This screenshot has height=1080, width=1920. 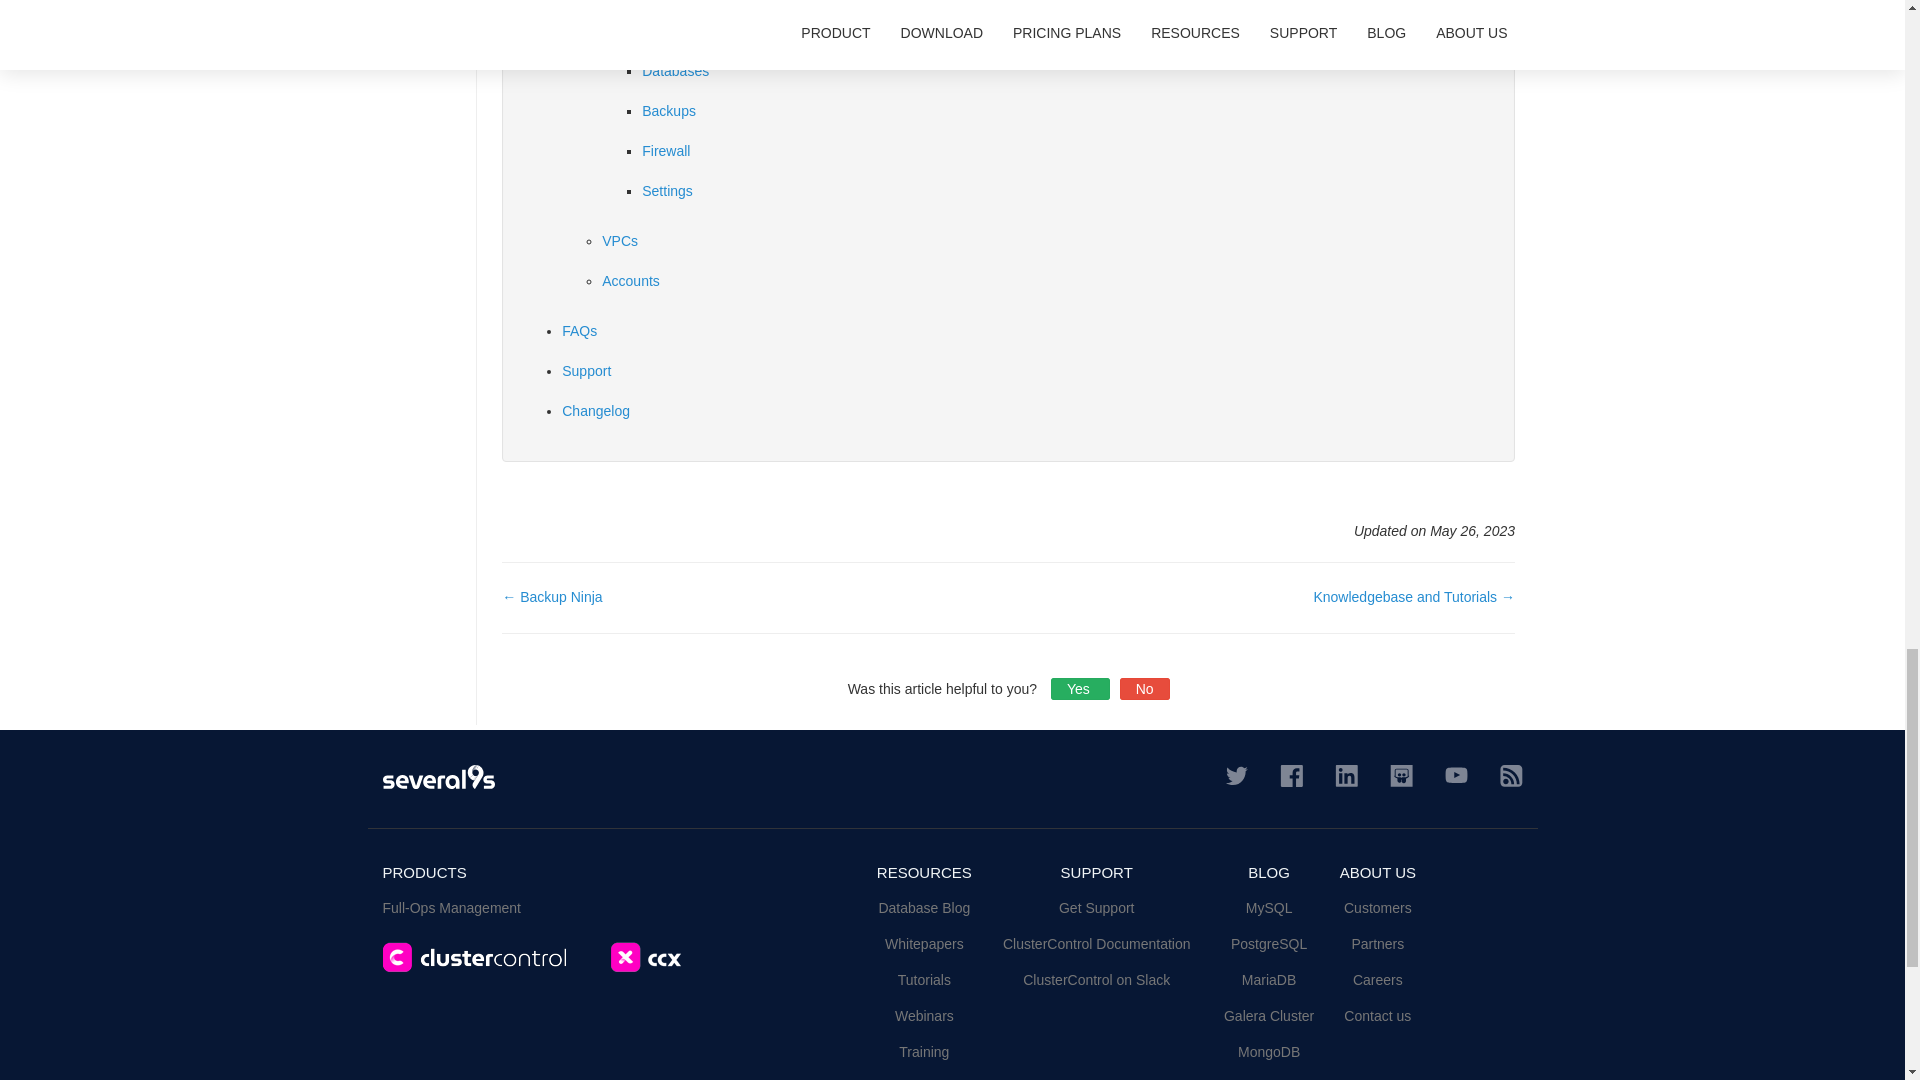 What do you see at coordinates (1292, 774) in the screenshot?
I see `Visit Severalnines on Facebook` at bounding box center [1292, 774].